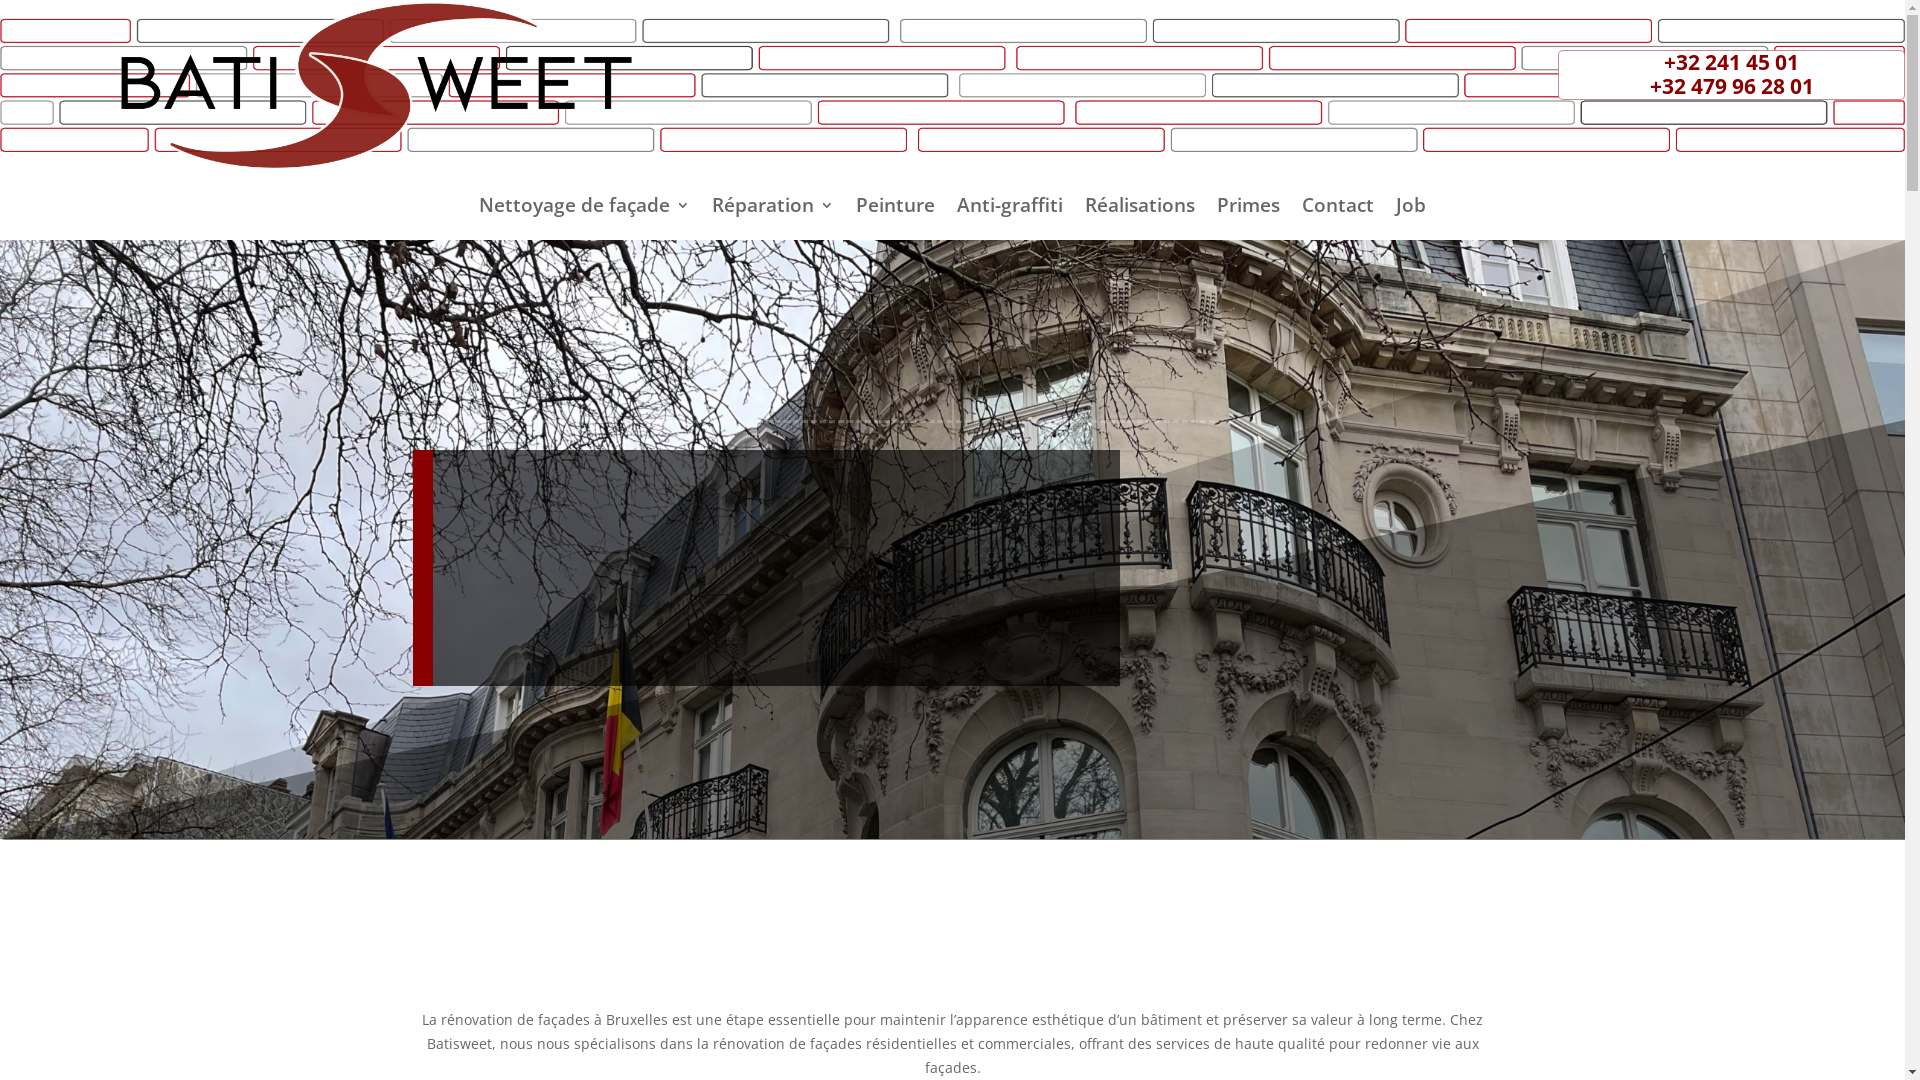  Describe the element at coordinates (1248, 209) in the screenshot. I see `Primes` at that location.